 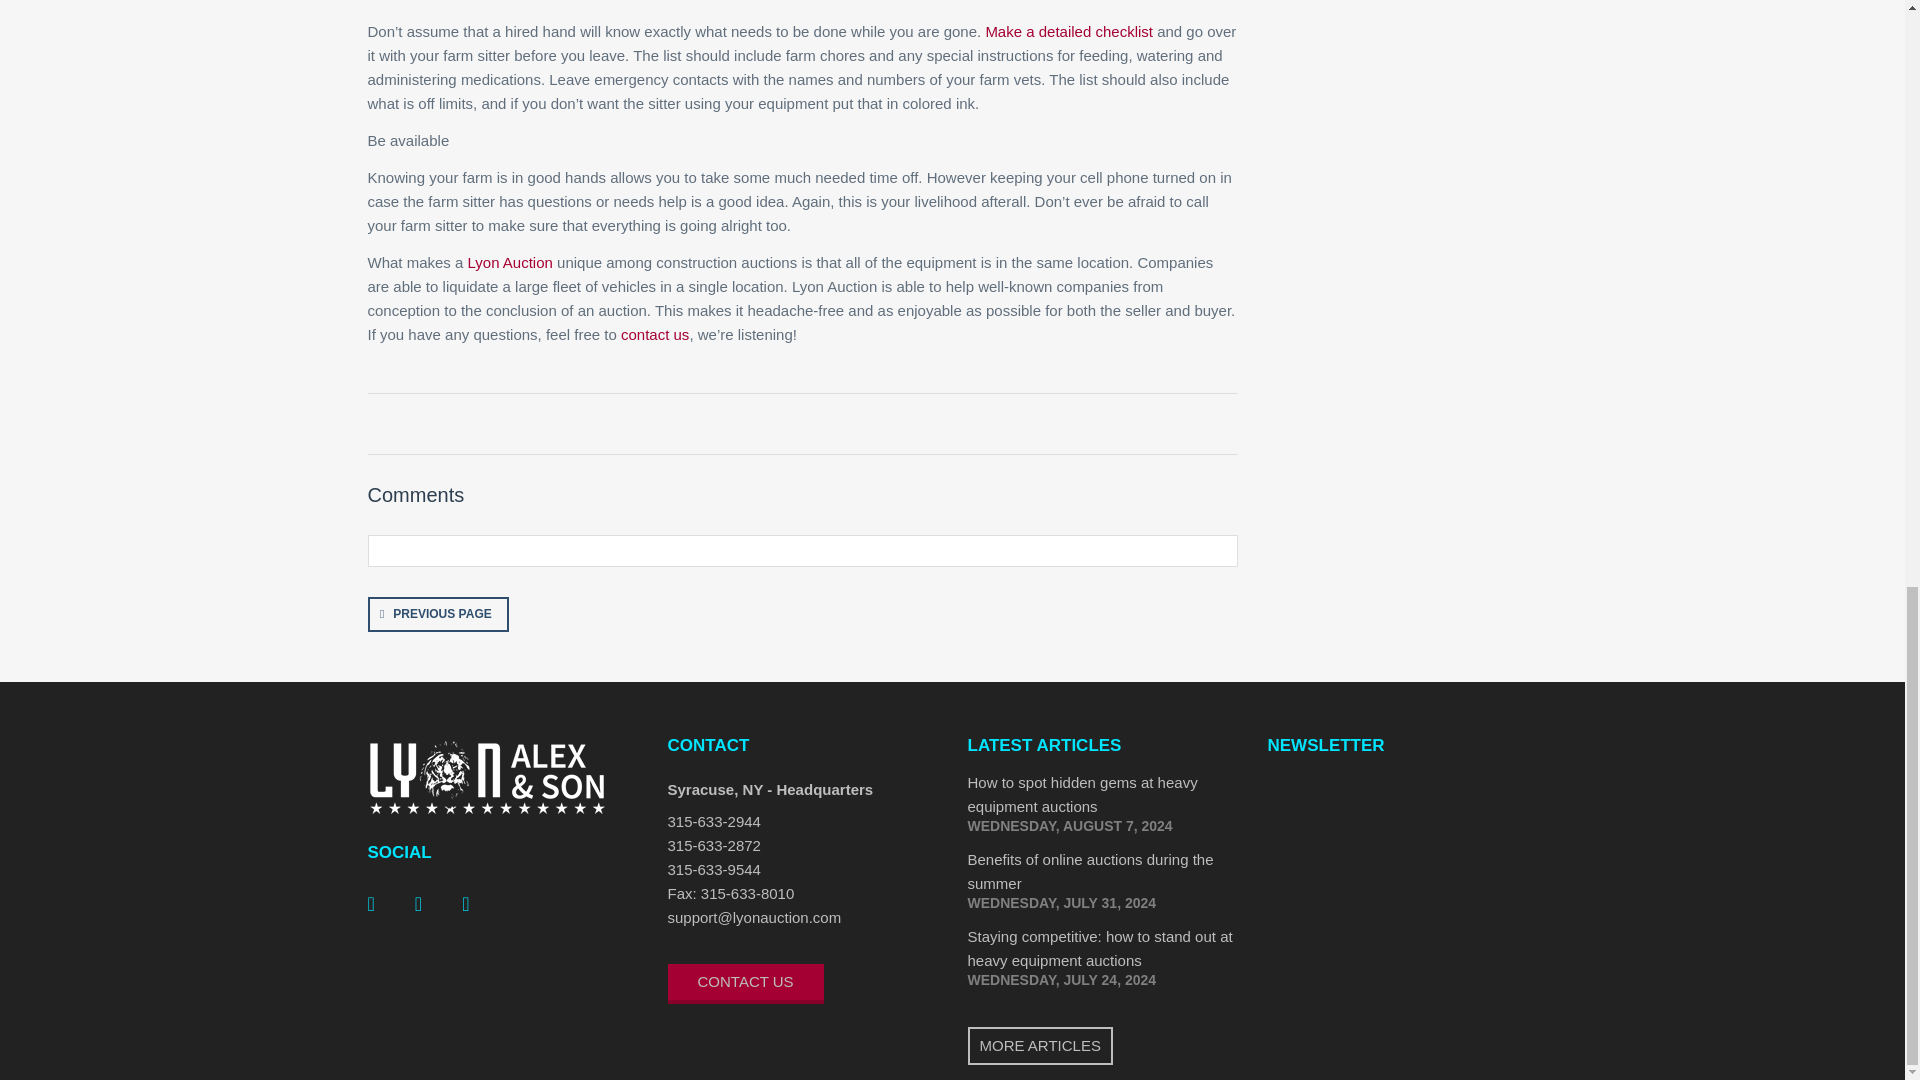 What do you see at coordinates (1068, 30) in the screenshot?
I see `Make a detailed checklist` at bounding box center [1068, 30].